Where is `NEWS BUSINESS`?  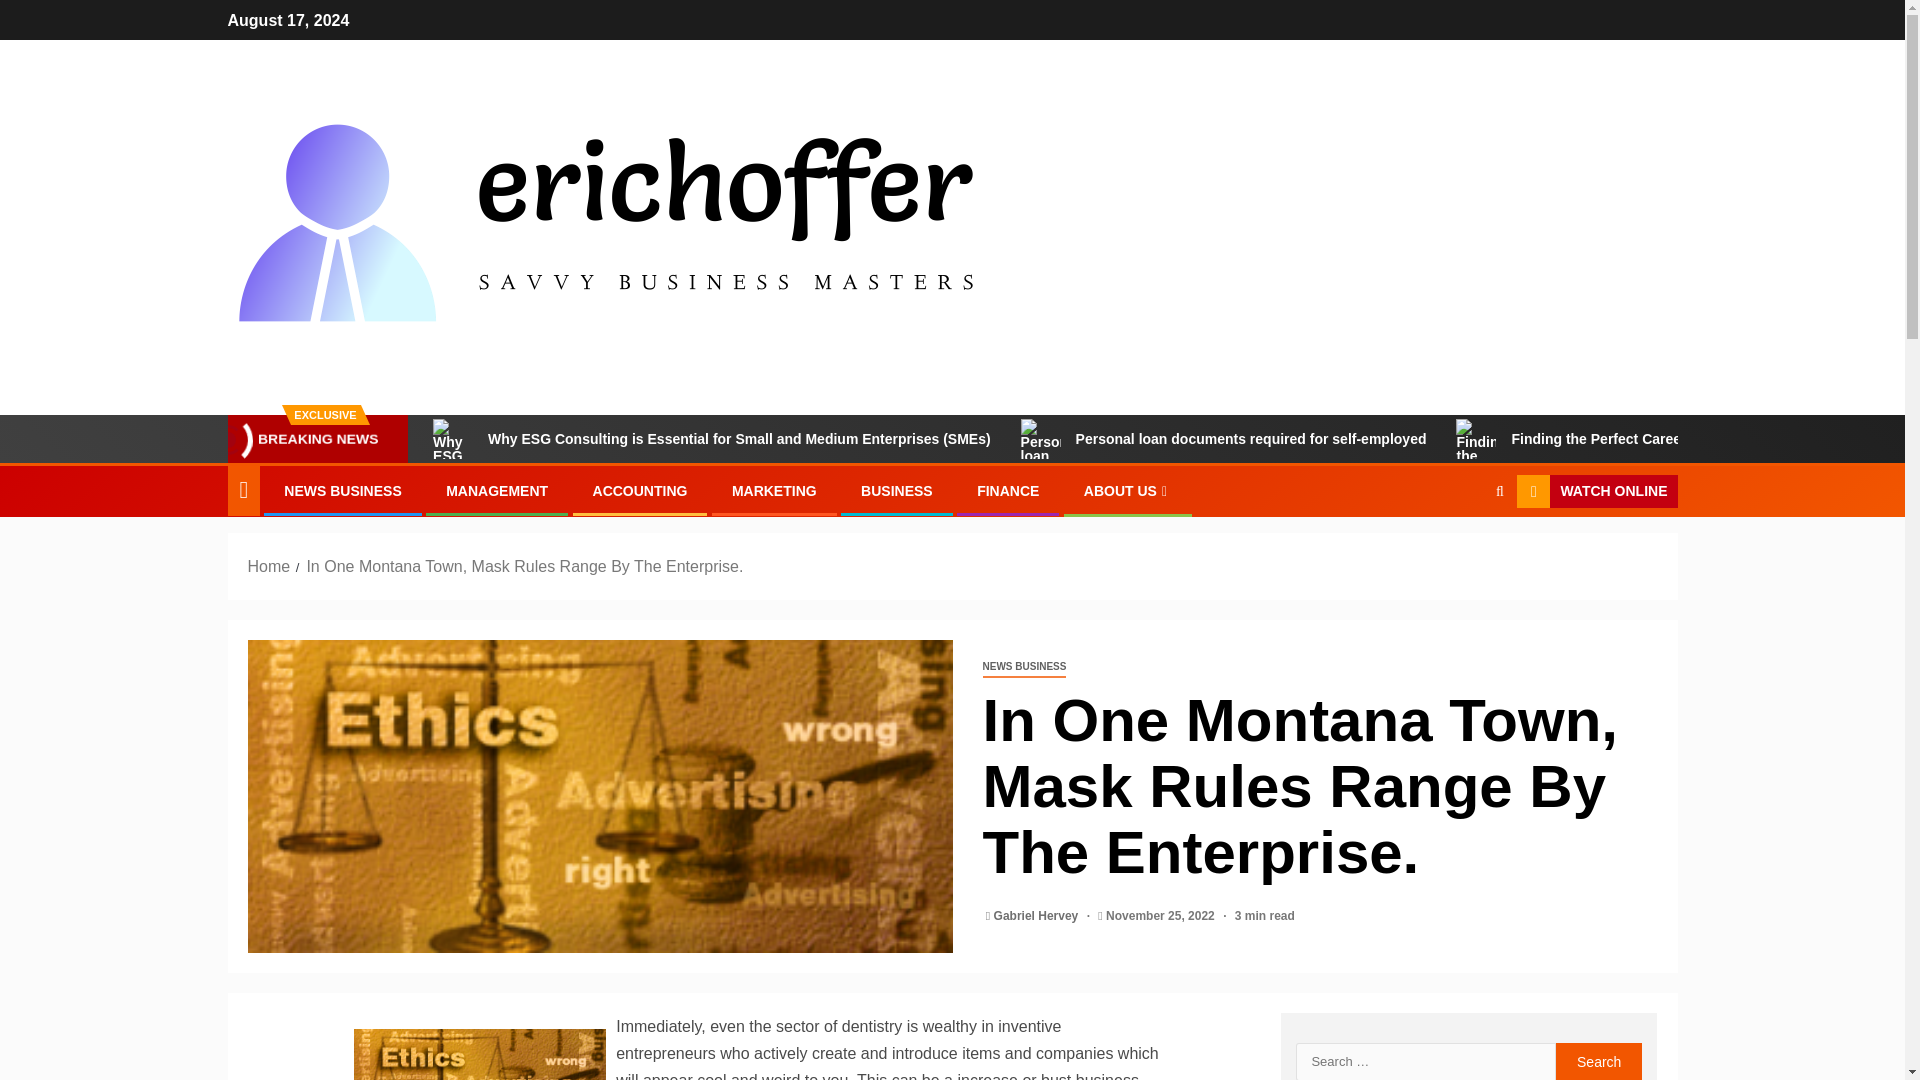 NEWS BUSINESS is located at coordinates (342, 490).